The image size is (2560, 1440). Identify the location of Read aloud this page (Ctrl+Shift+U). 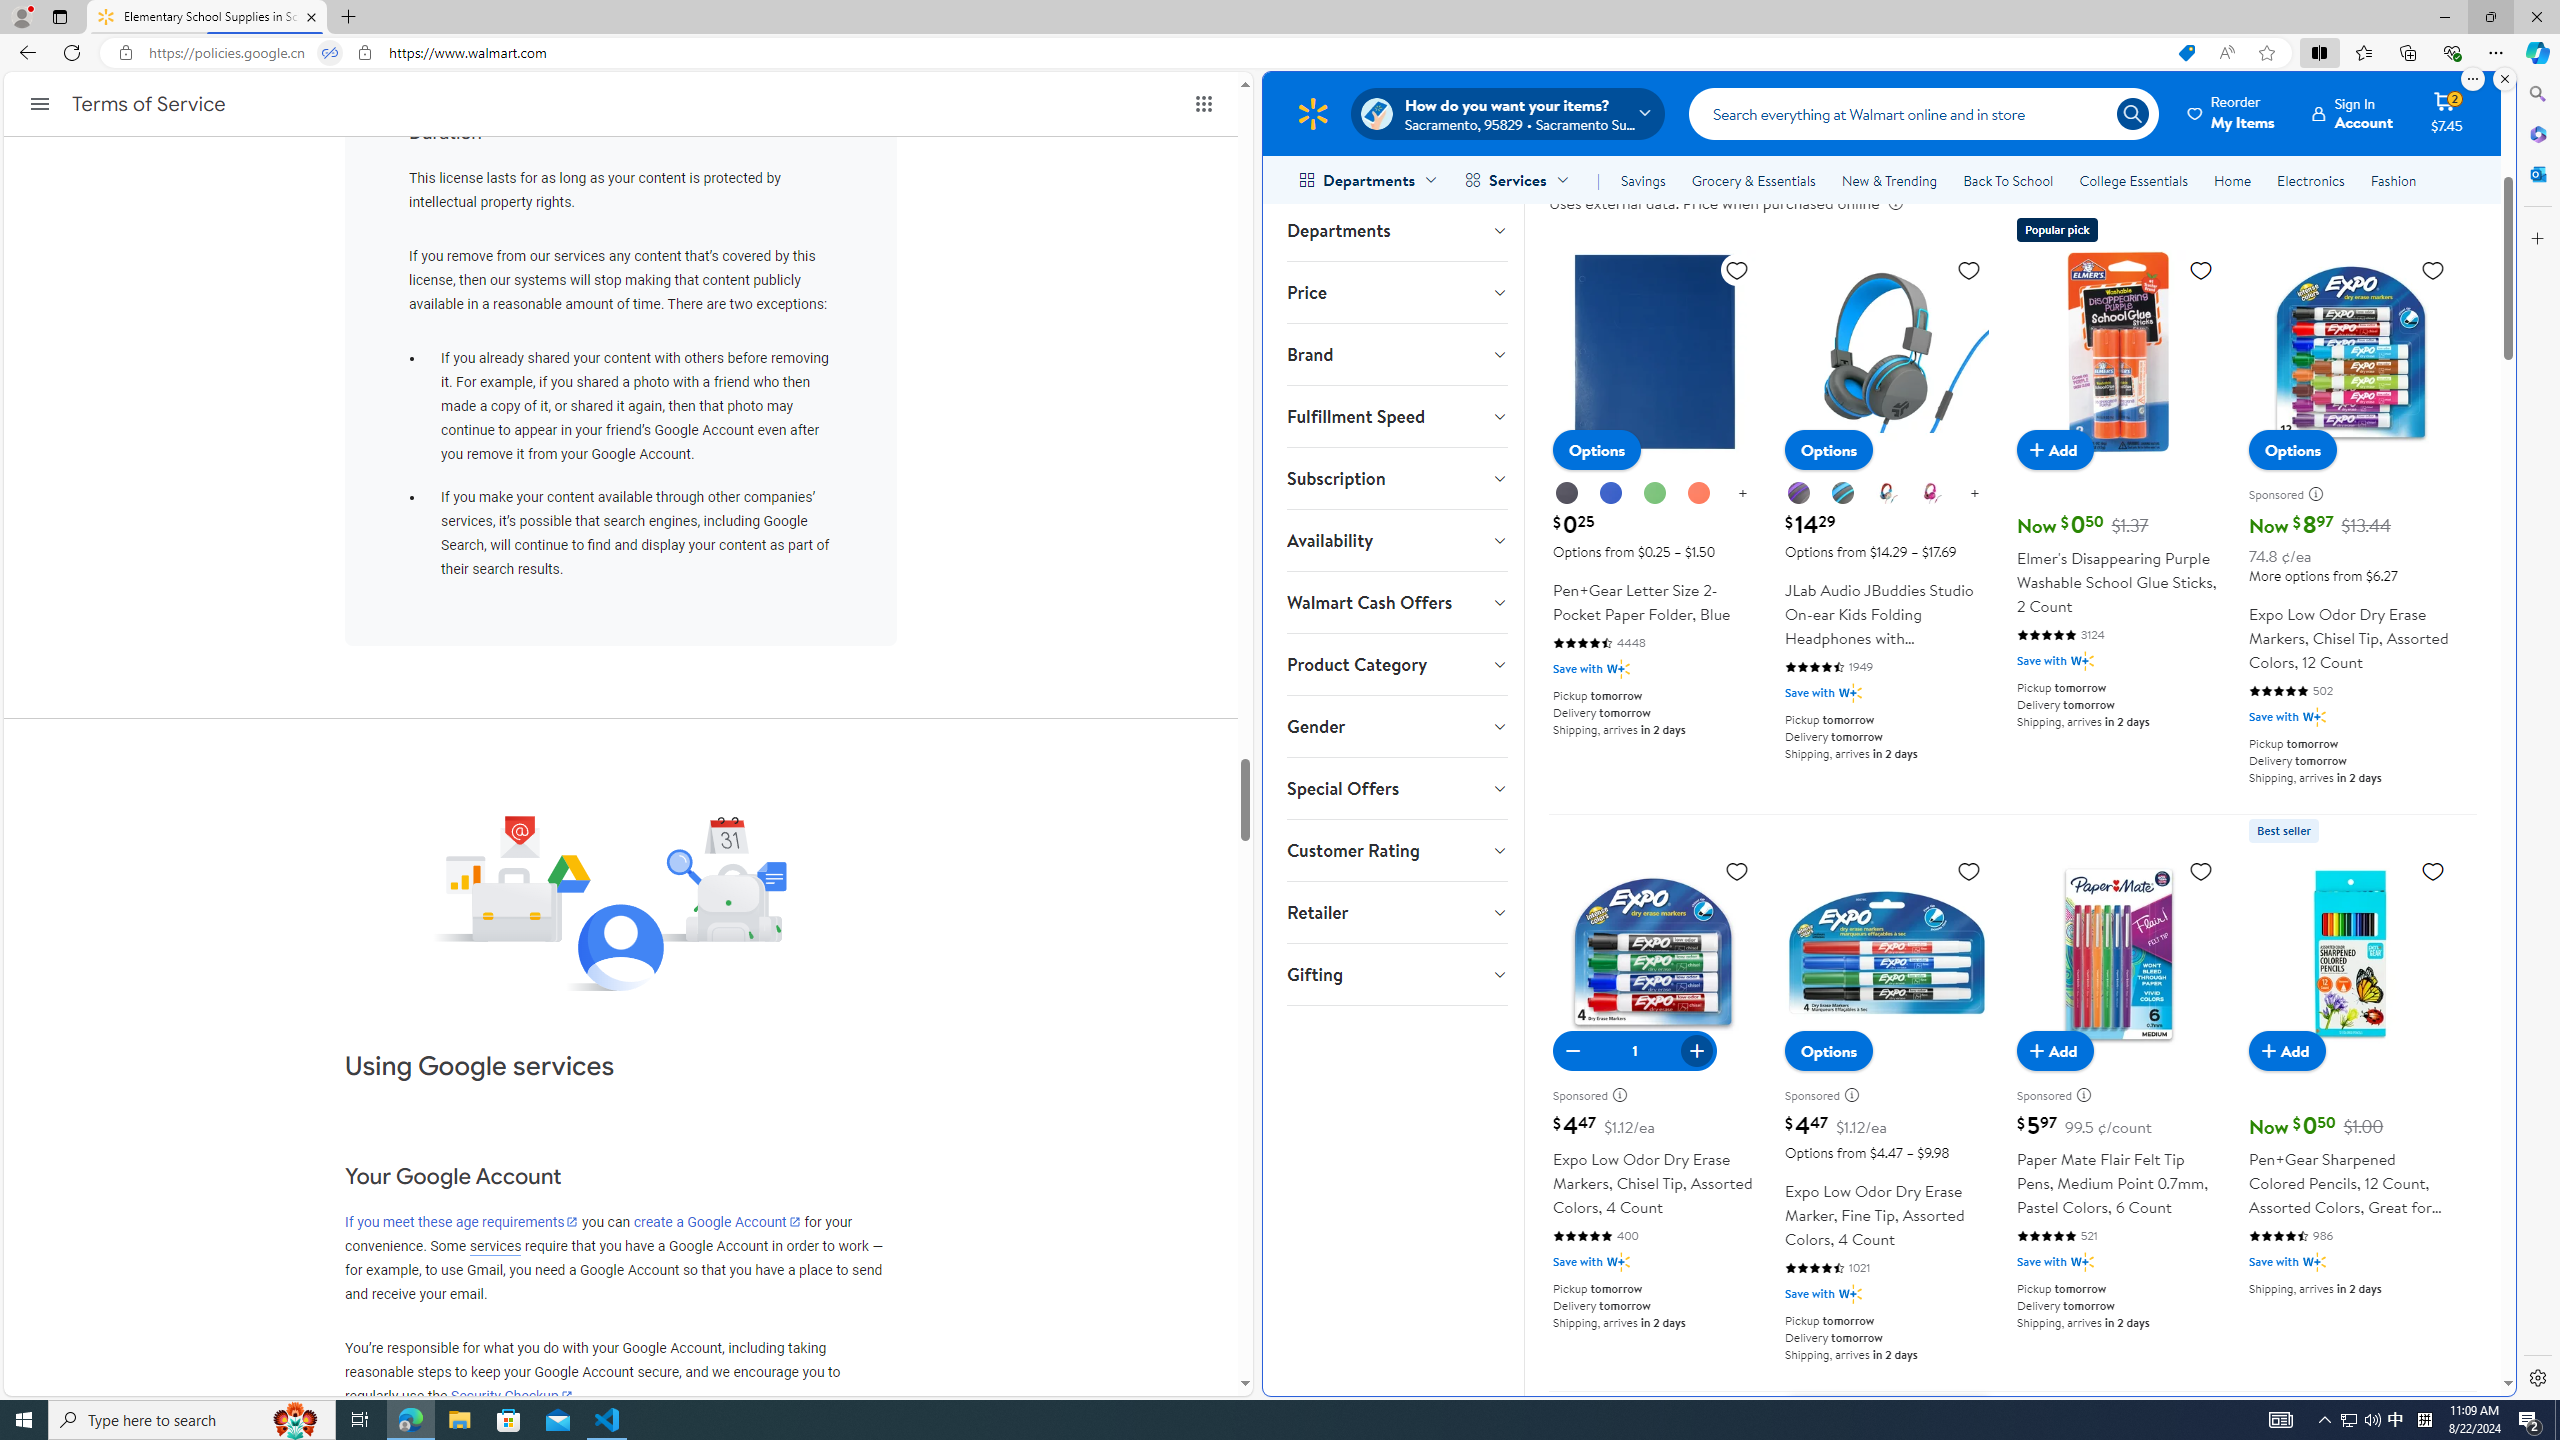
(2226, 53).